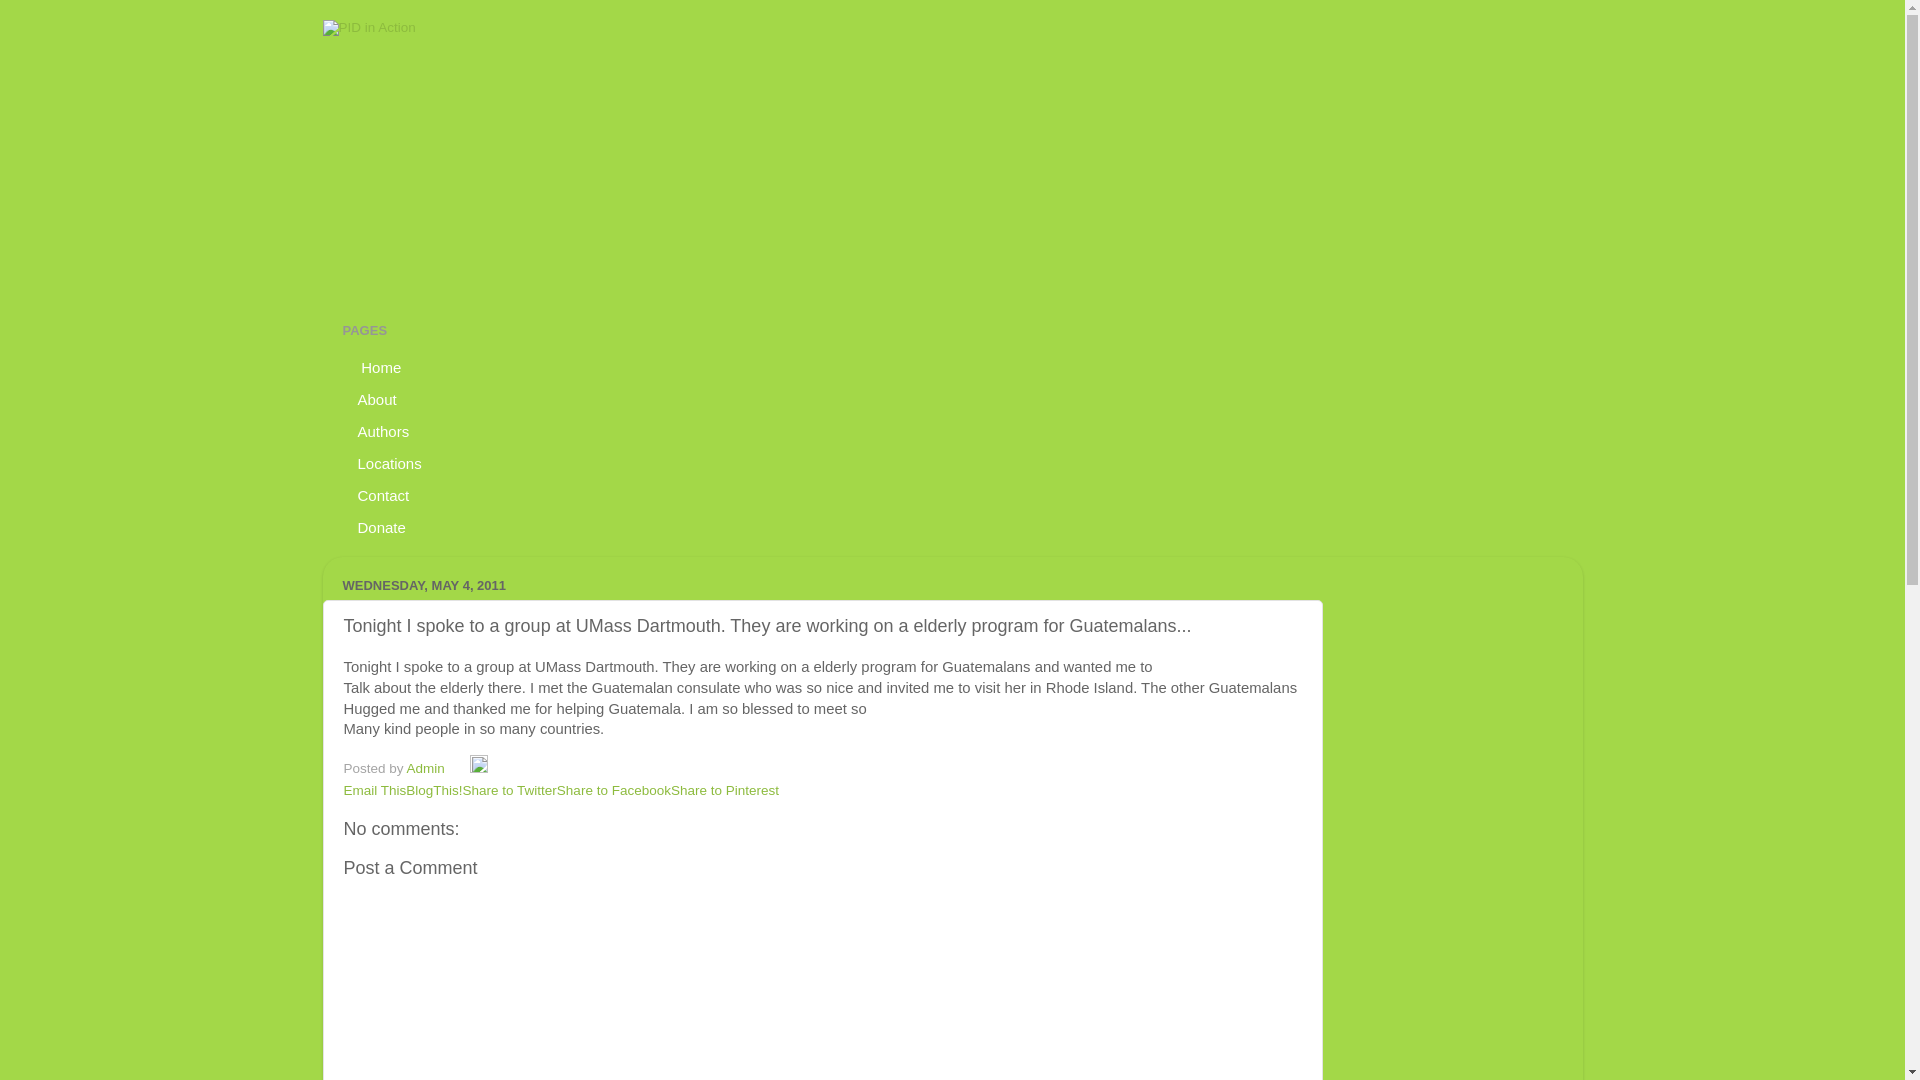 The image size is (1920, 1080). Describe the element at coordinates (434, 790) in the screenshot. I see `BlogThis!` at that location.